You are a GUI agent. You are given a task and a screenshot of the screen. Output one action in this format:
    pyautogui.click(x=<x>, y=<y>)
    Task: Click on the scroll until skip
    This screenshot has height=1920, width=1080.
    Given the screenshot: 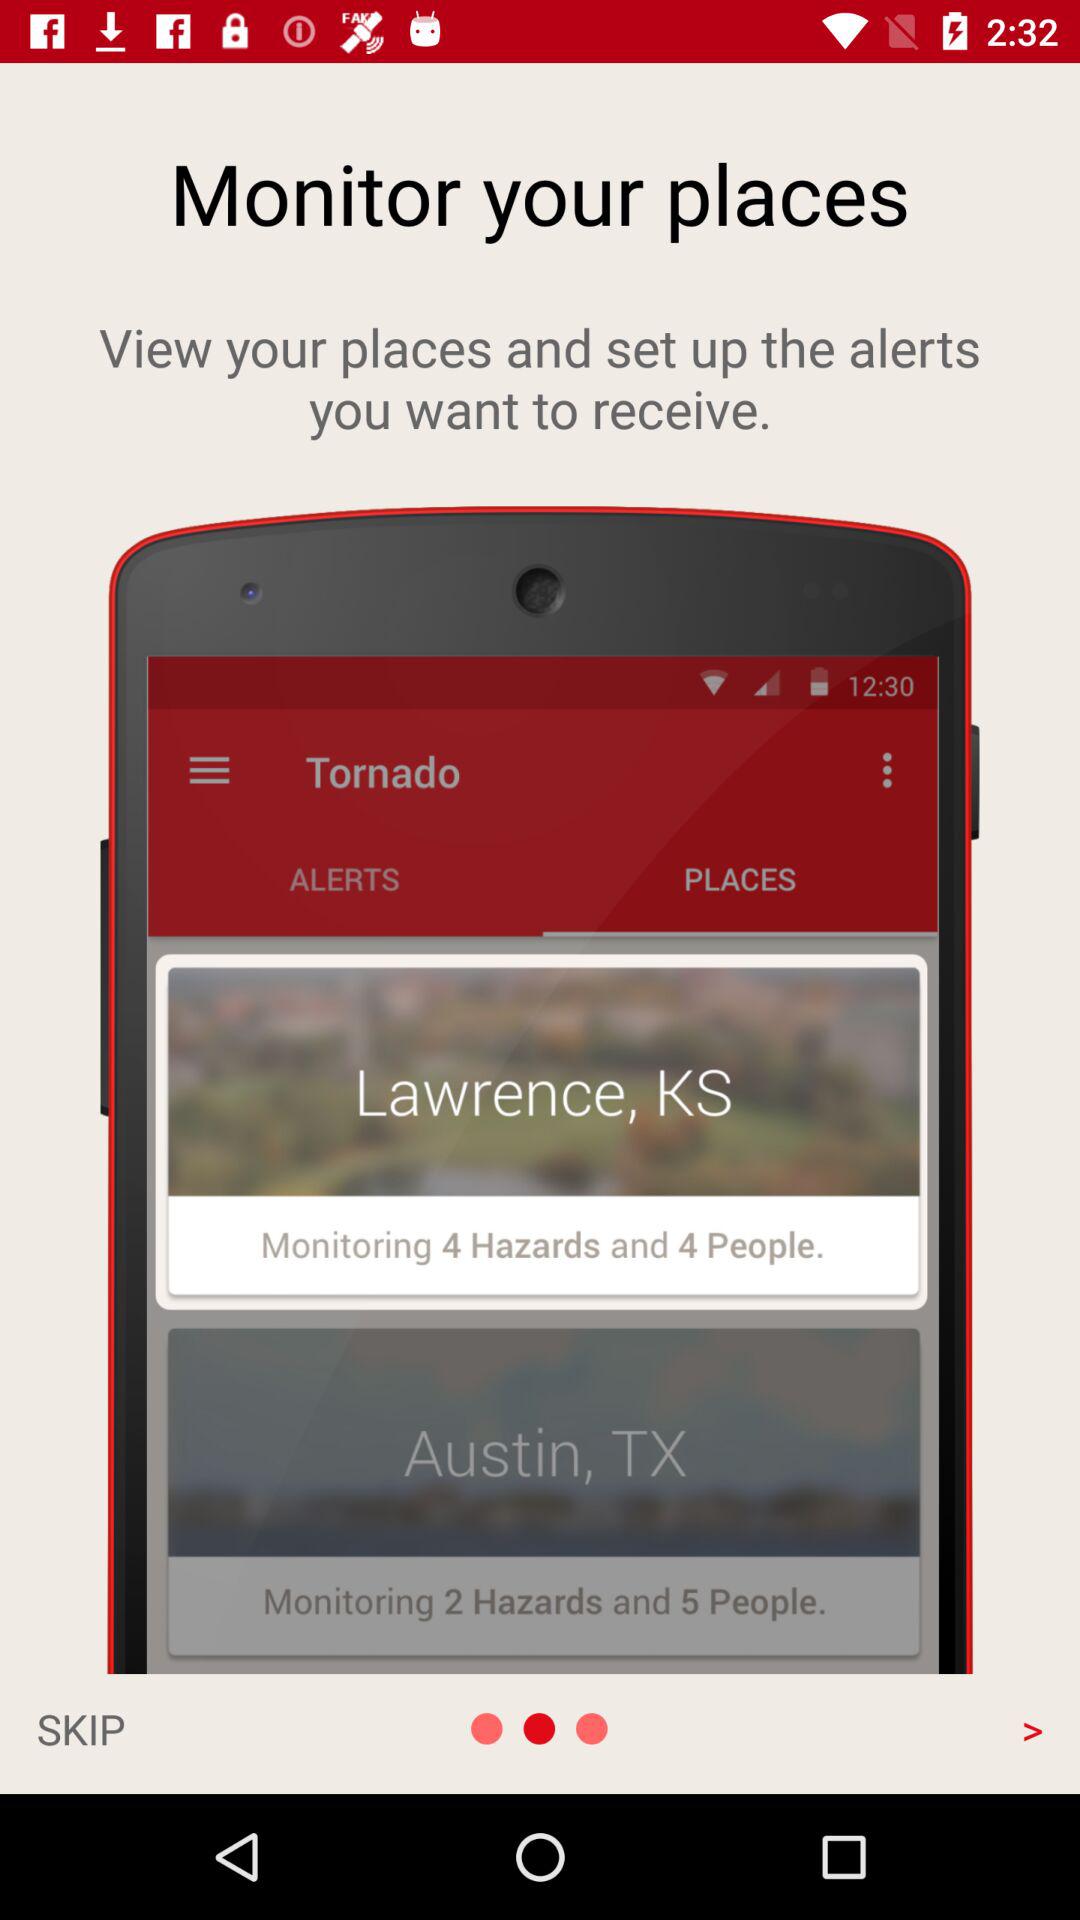 What is the action you would take?
    pyautogui.click(x=186, y=1728)
    